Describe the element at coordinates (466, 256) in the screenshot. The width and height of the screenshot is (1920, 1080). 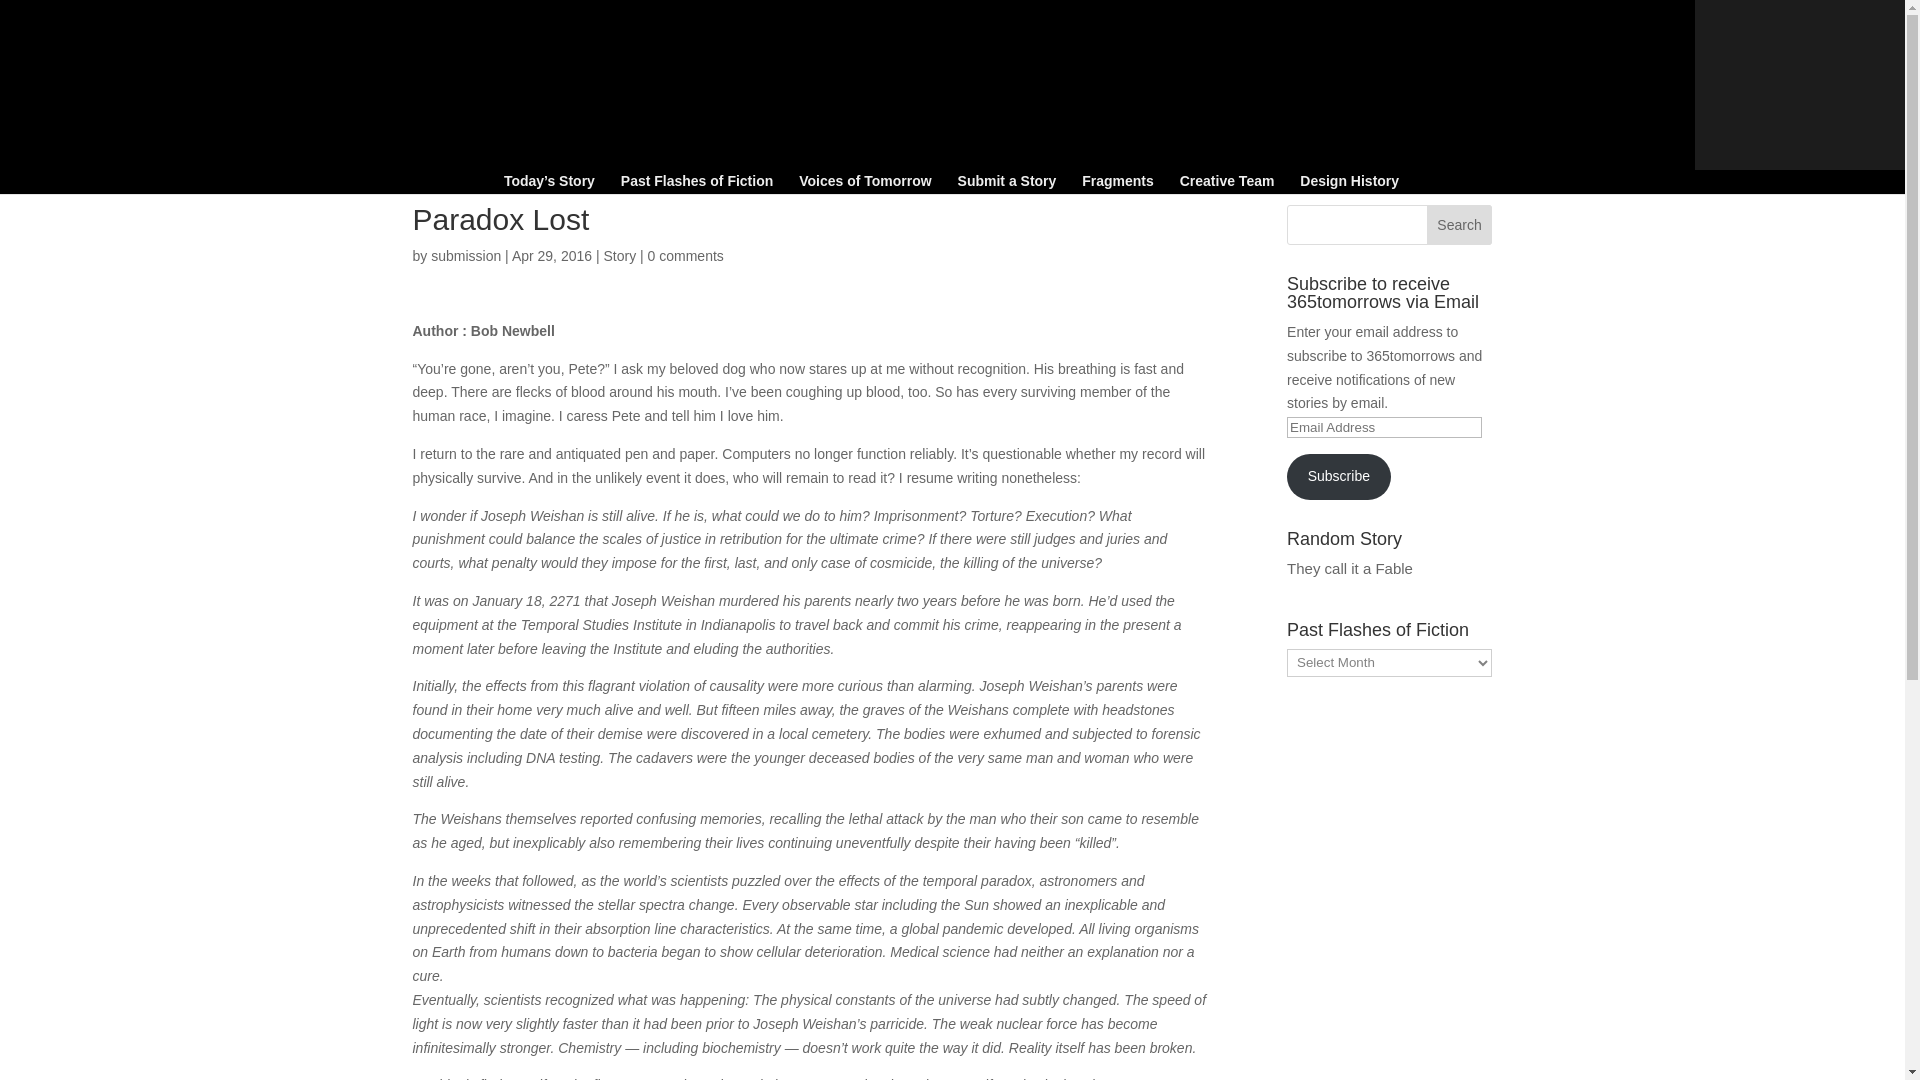
I see `Posts by submission` at that location.